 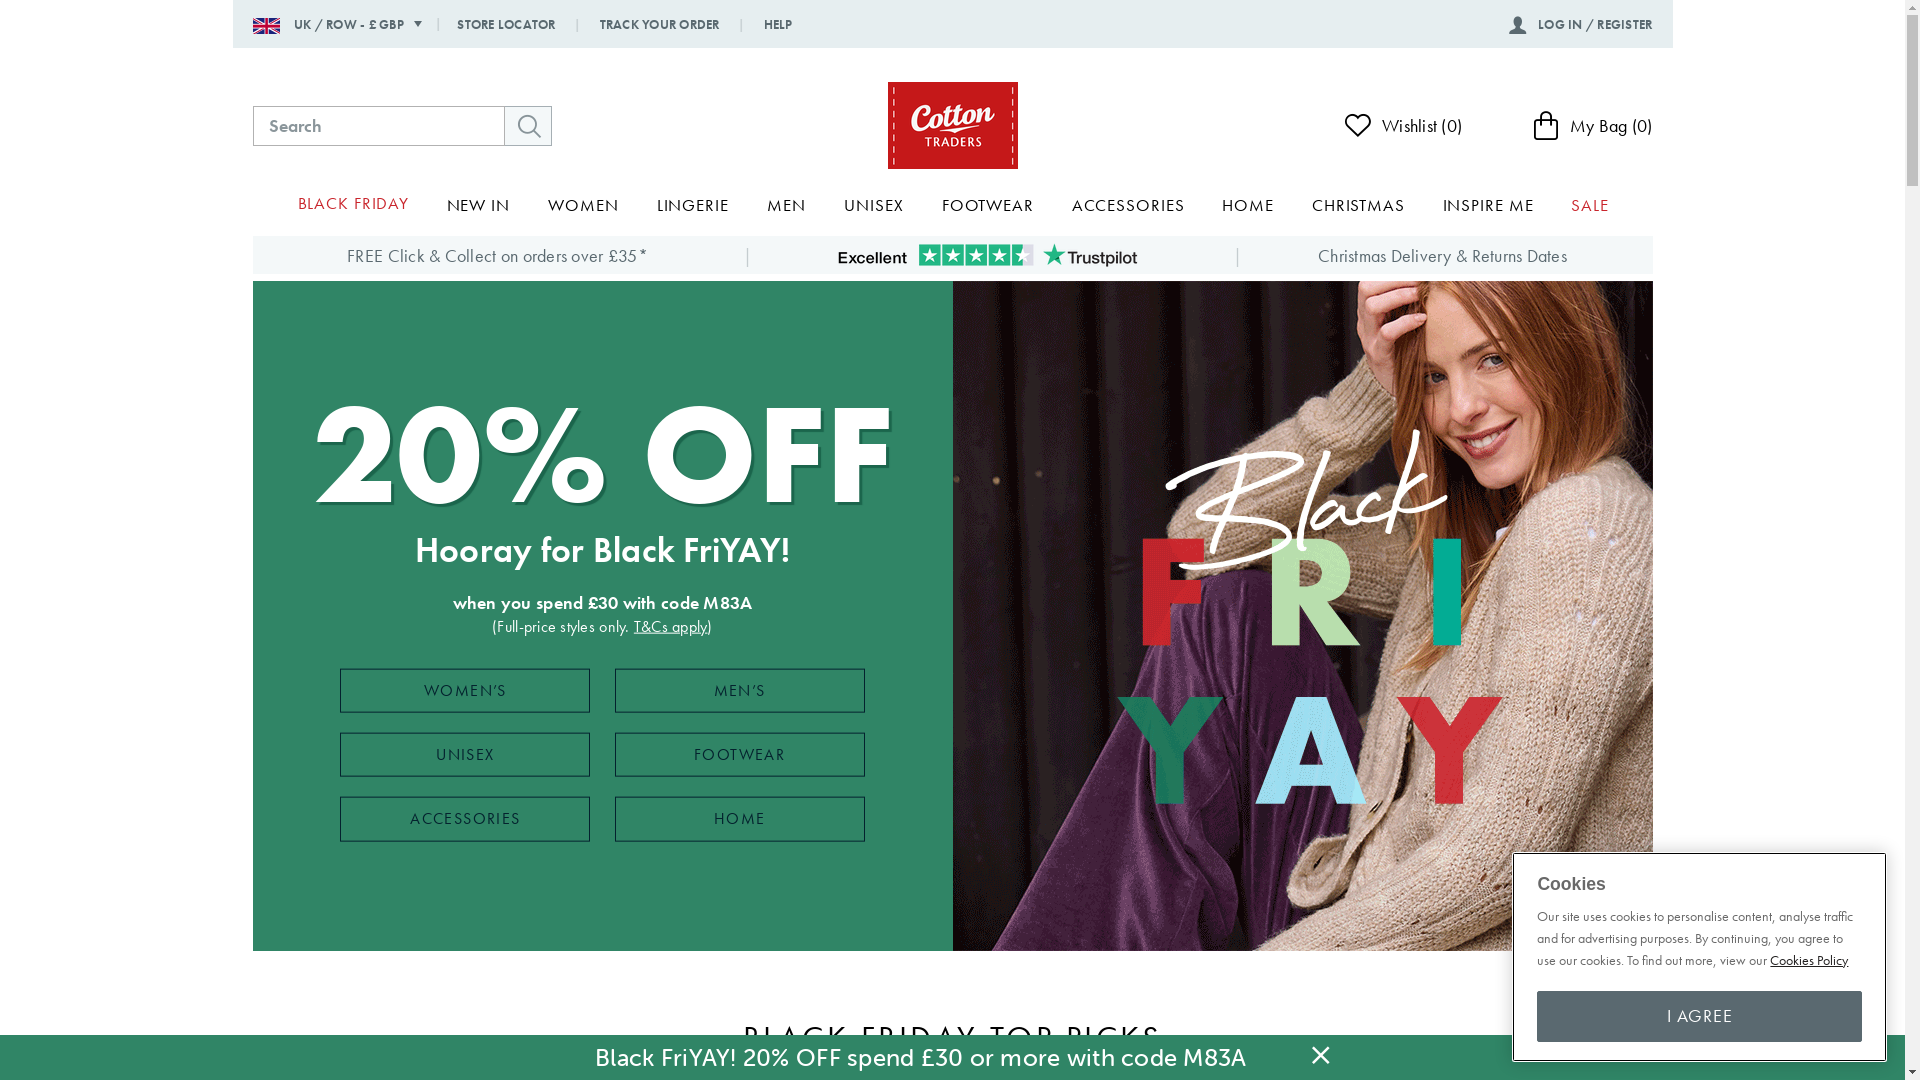 I want to click on Christmas Delivery & Returns Dates, so click(x=1442, y=256).